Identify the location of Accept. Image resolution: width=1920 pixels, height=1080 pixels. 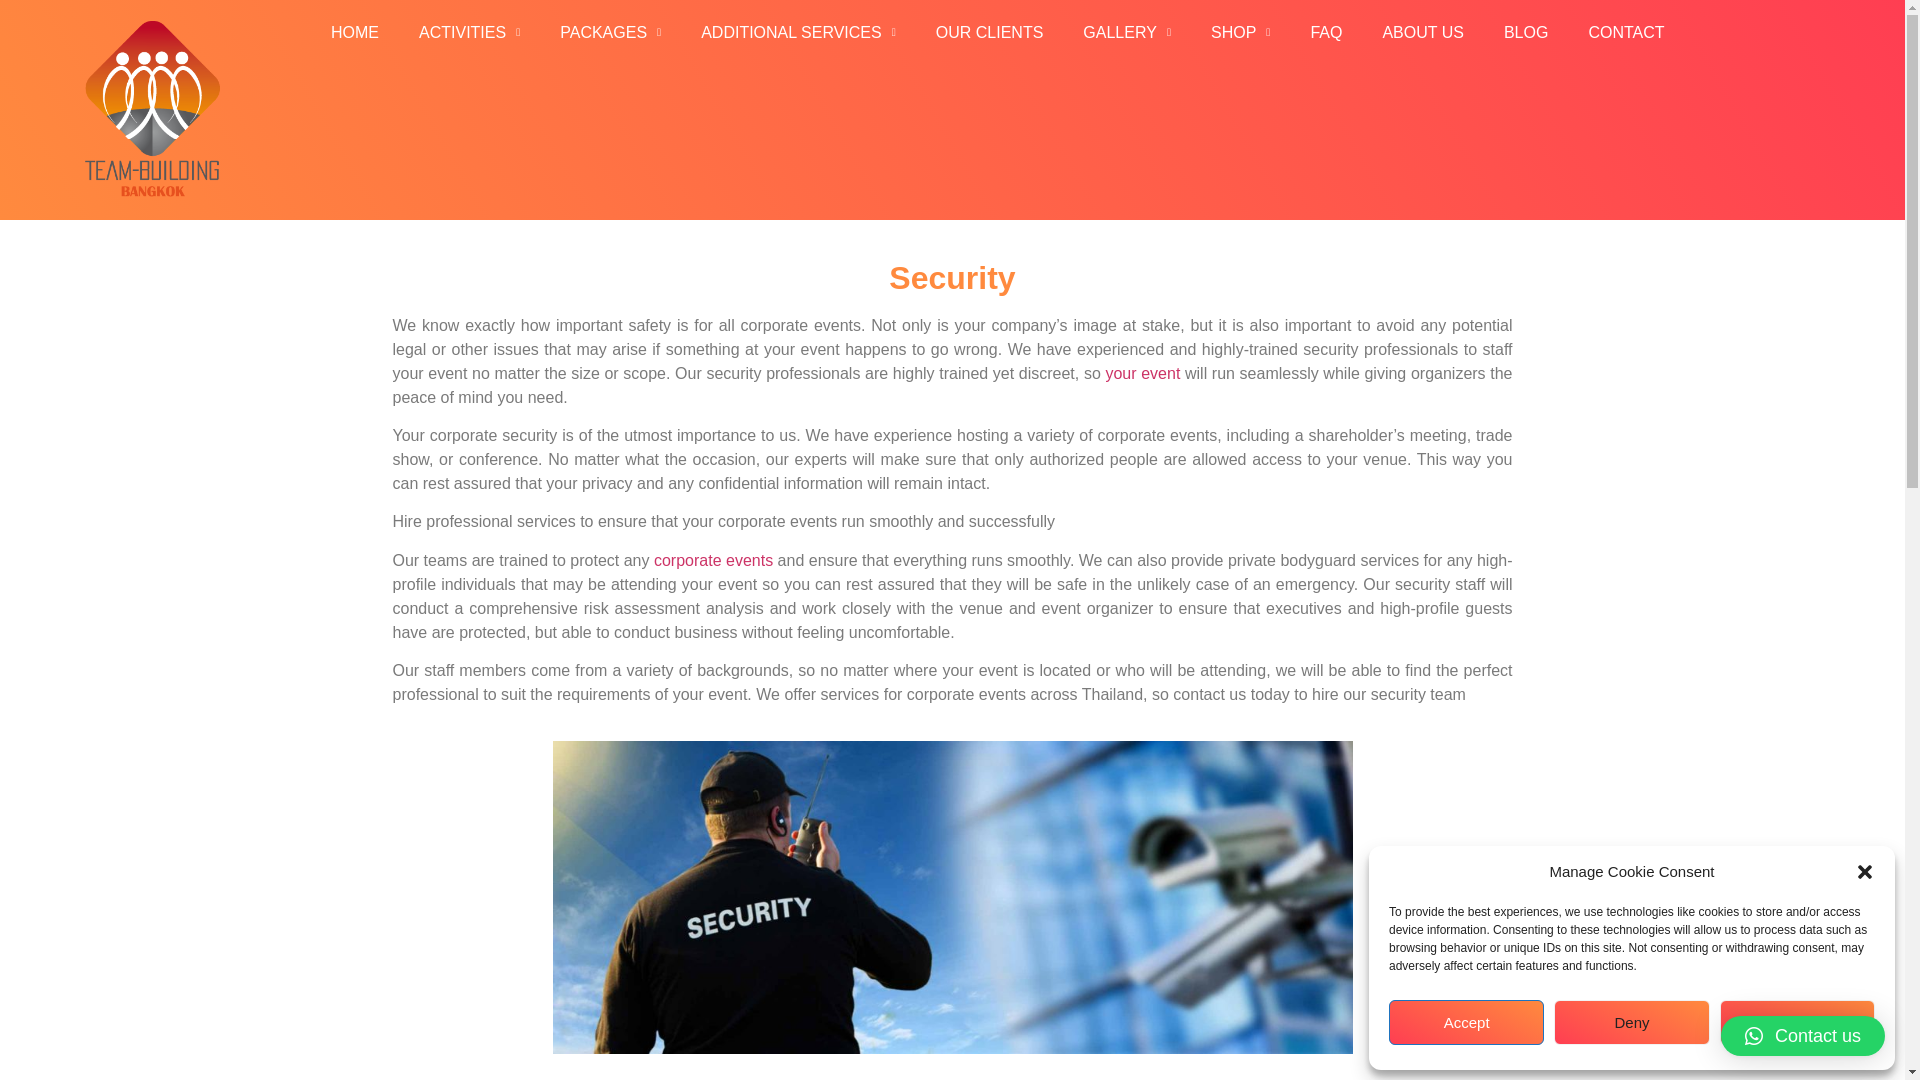
(1466, 1022).